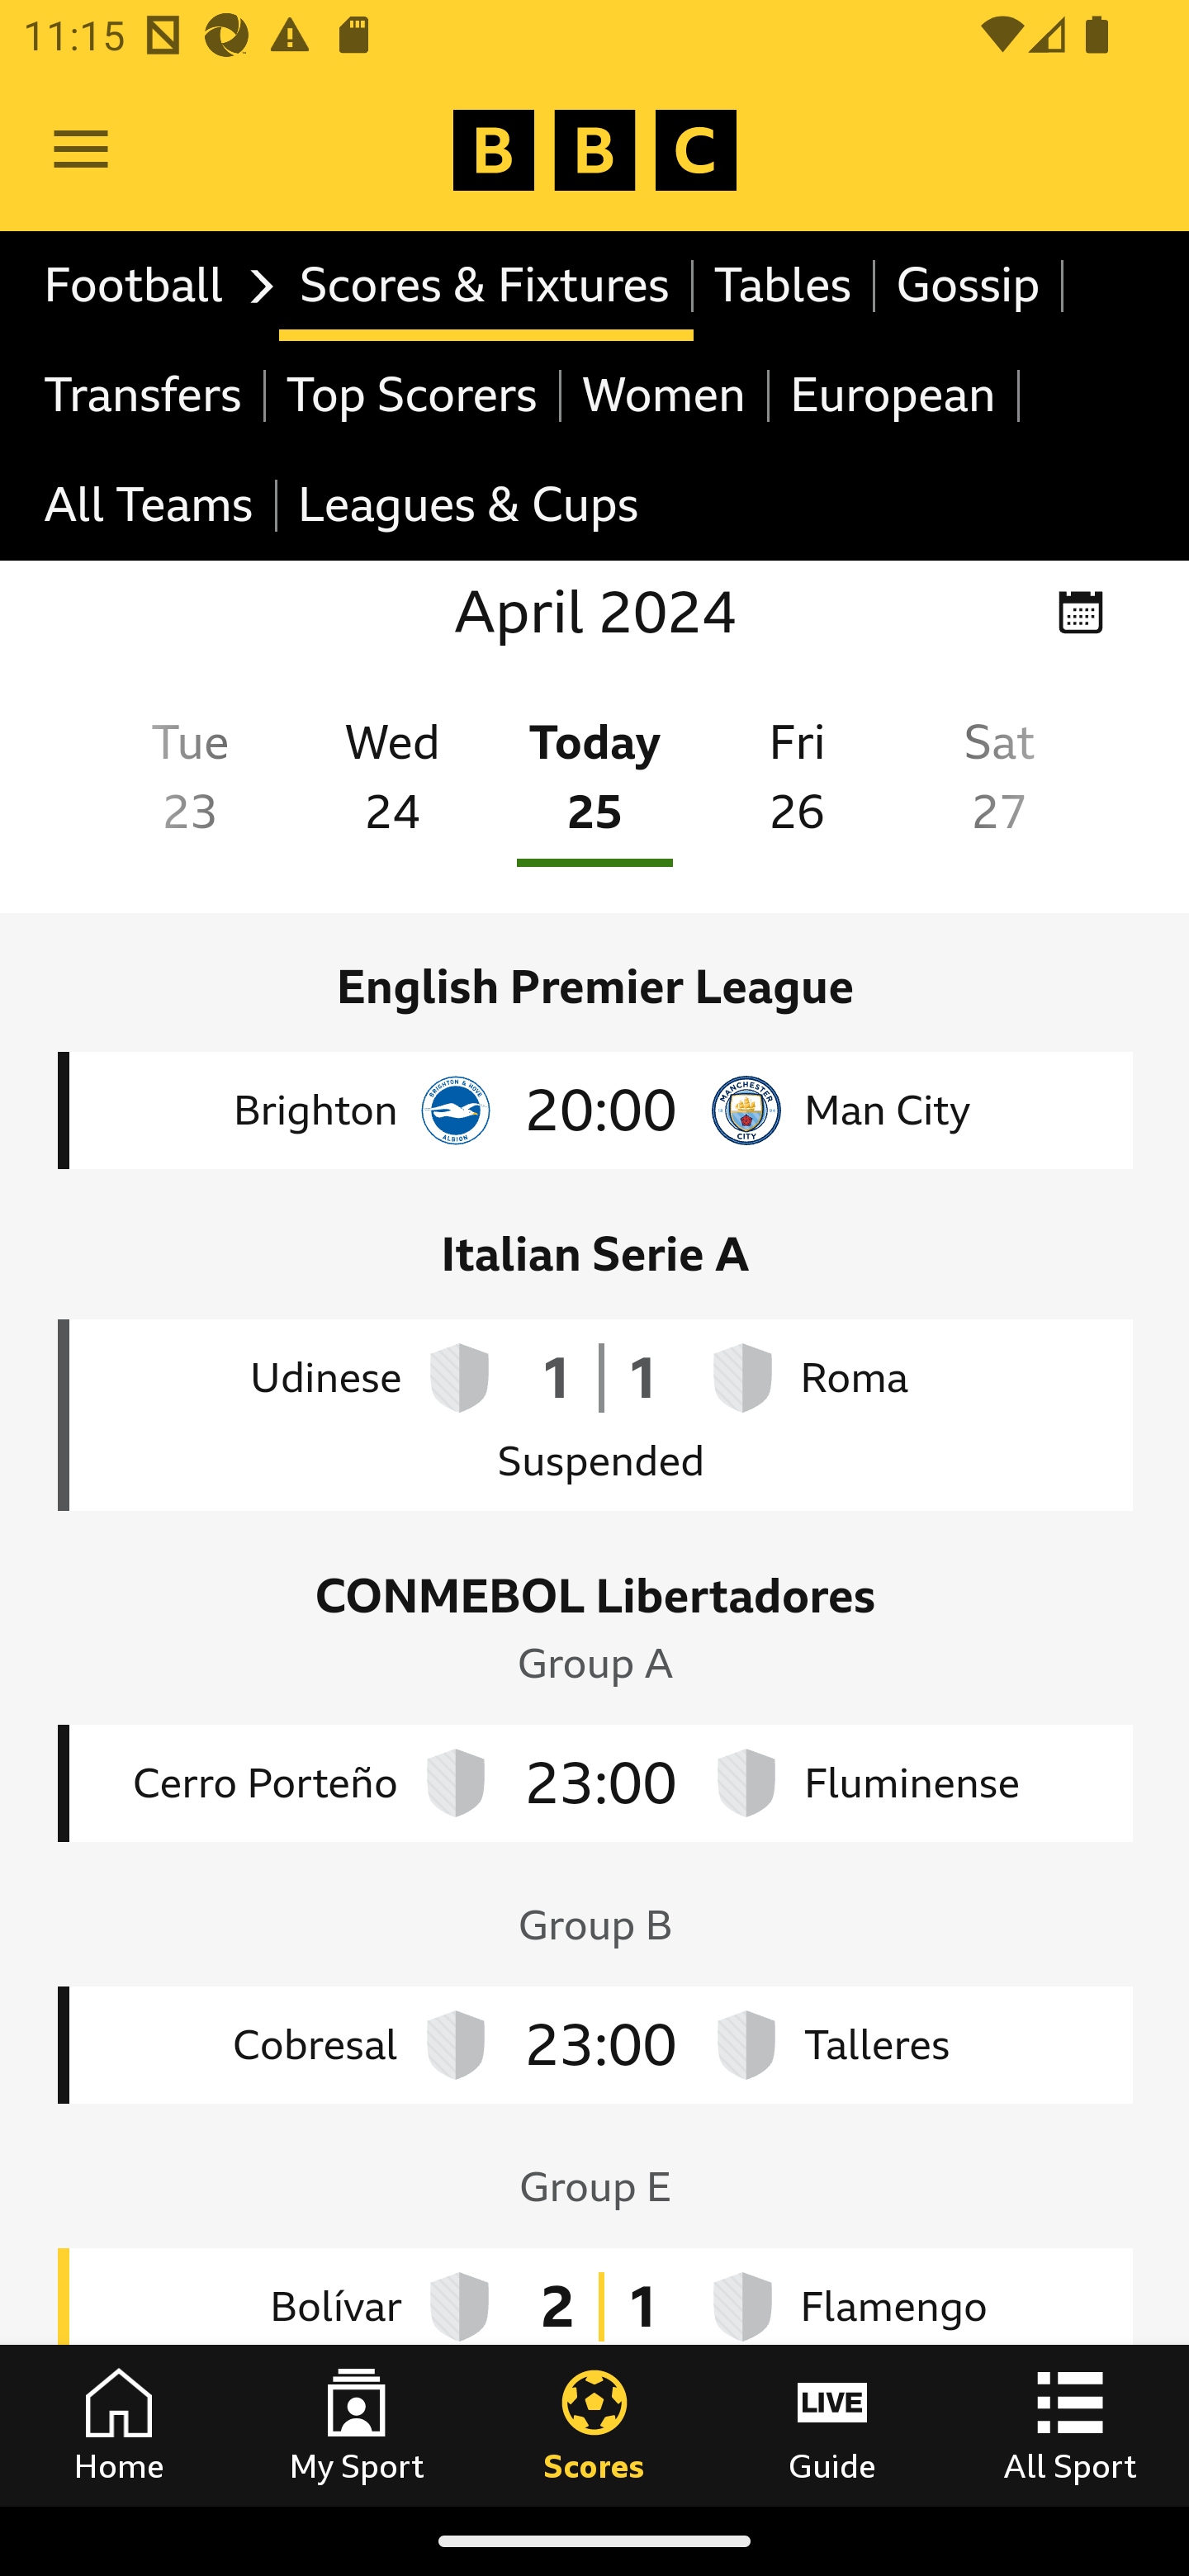  I want to click on Leagues & Cups, so click(467, 507).